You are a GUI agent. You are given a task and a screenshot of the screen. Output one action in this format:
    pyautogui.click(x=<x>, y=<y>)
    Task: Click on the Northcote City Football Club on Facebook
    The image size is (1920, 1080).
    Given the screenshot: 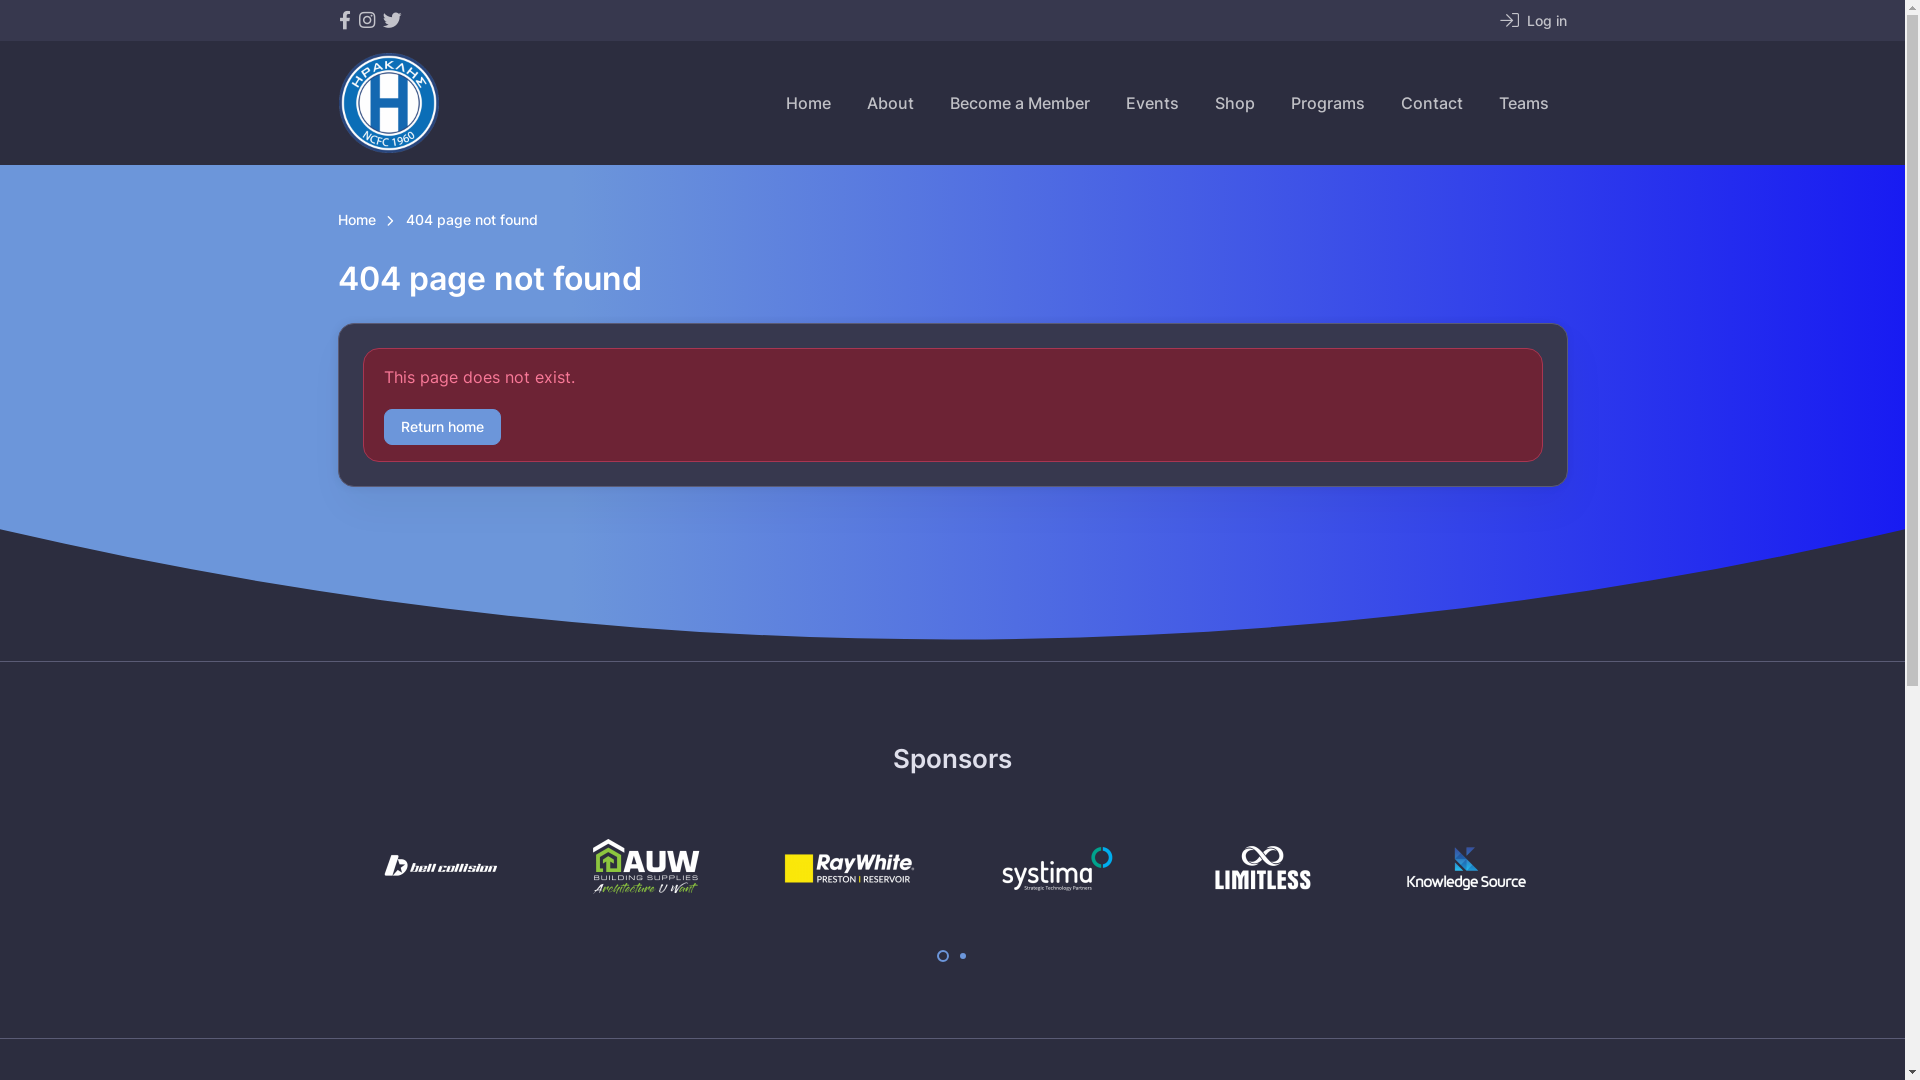 What is the action you would take?
    pyautogui.click(x=344, y=20)
    